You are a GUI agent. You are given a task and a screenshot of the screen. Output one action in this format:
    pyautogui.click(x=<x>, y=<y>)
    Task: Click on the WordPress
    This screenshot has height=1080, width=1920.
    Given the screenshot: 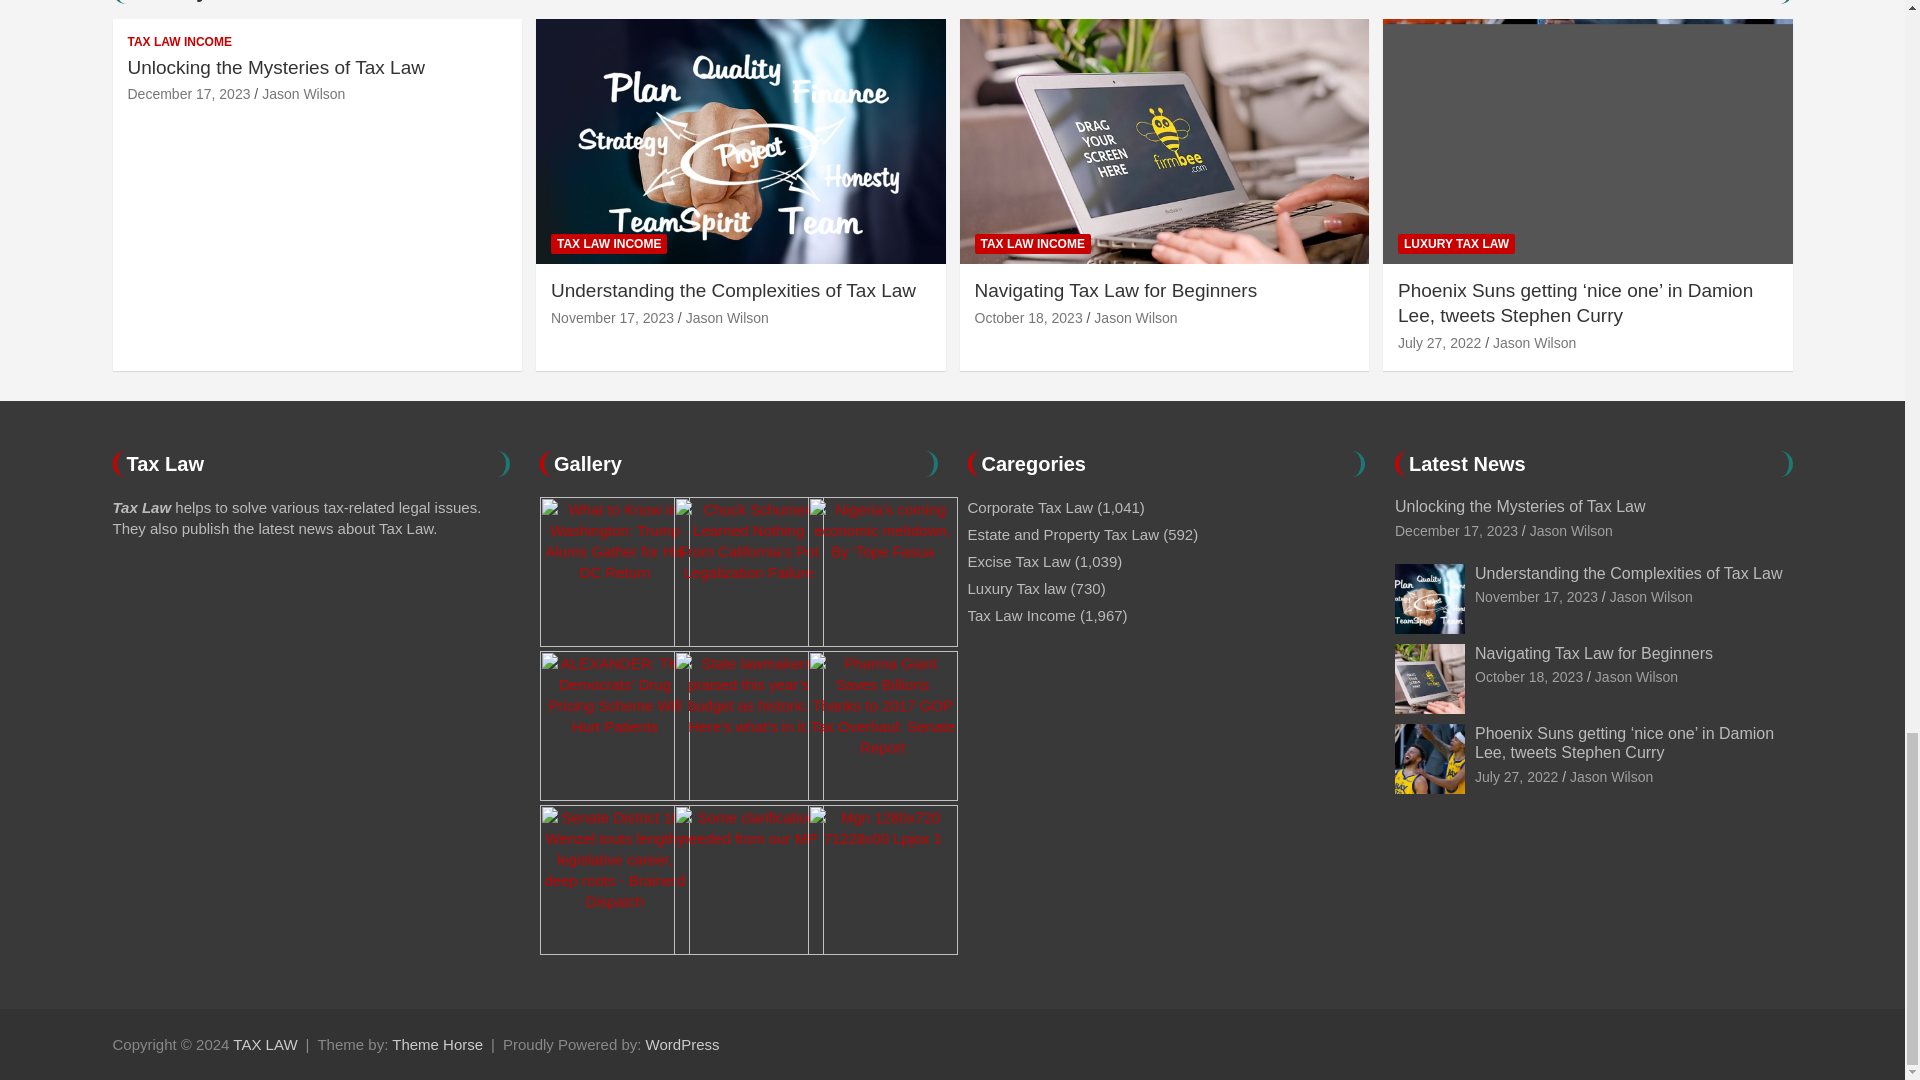 What is the action you would take?
    pyautogui.click(x=682, y=1044)
    